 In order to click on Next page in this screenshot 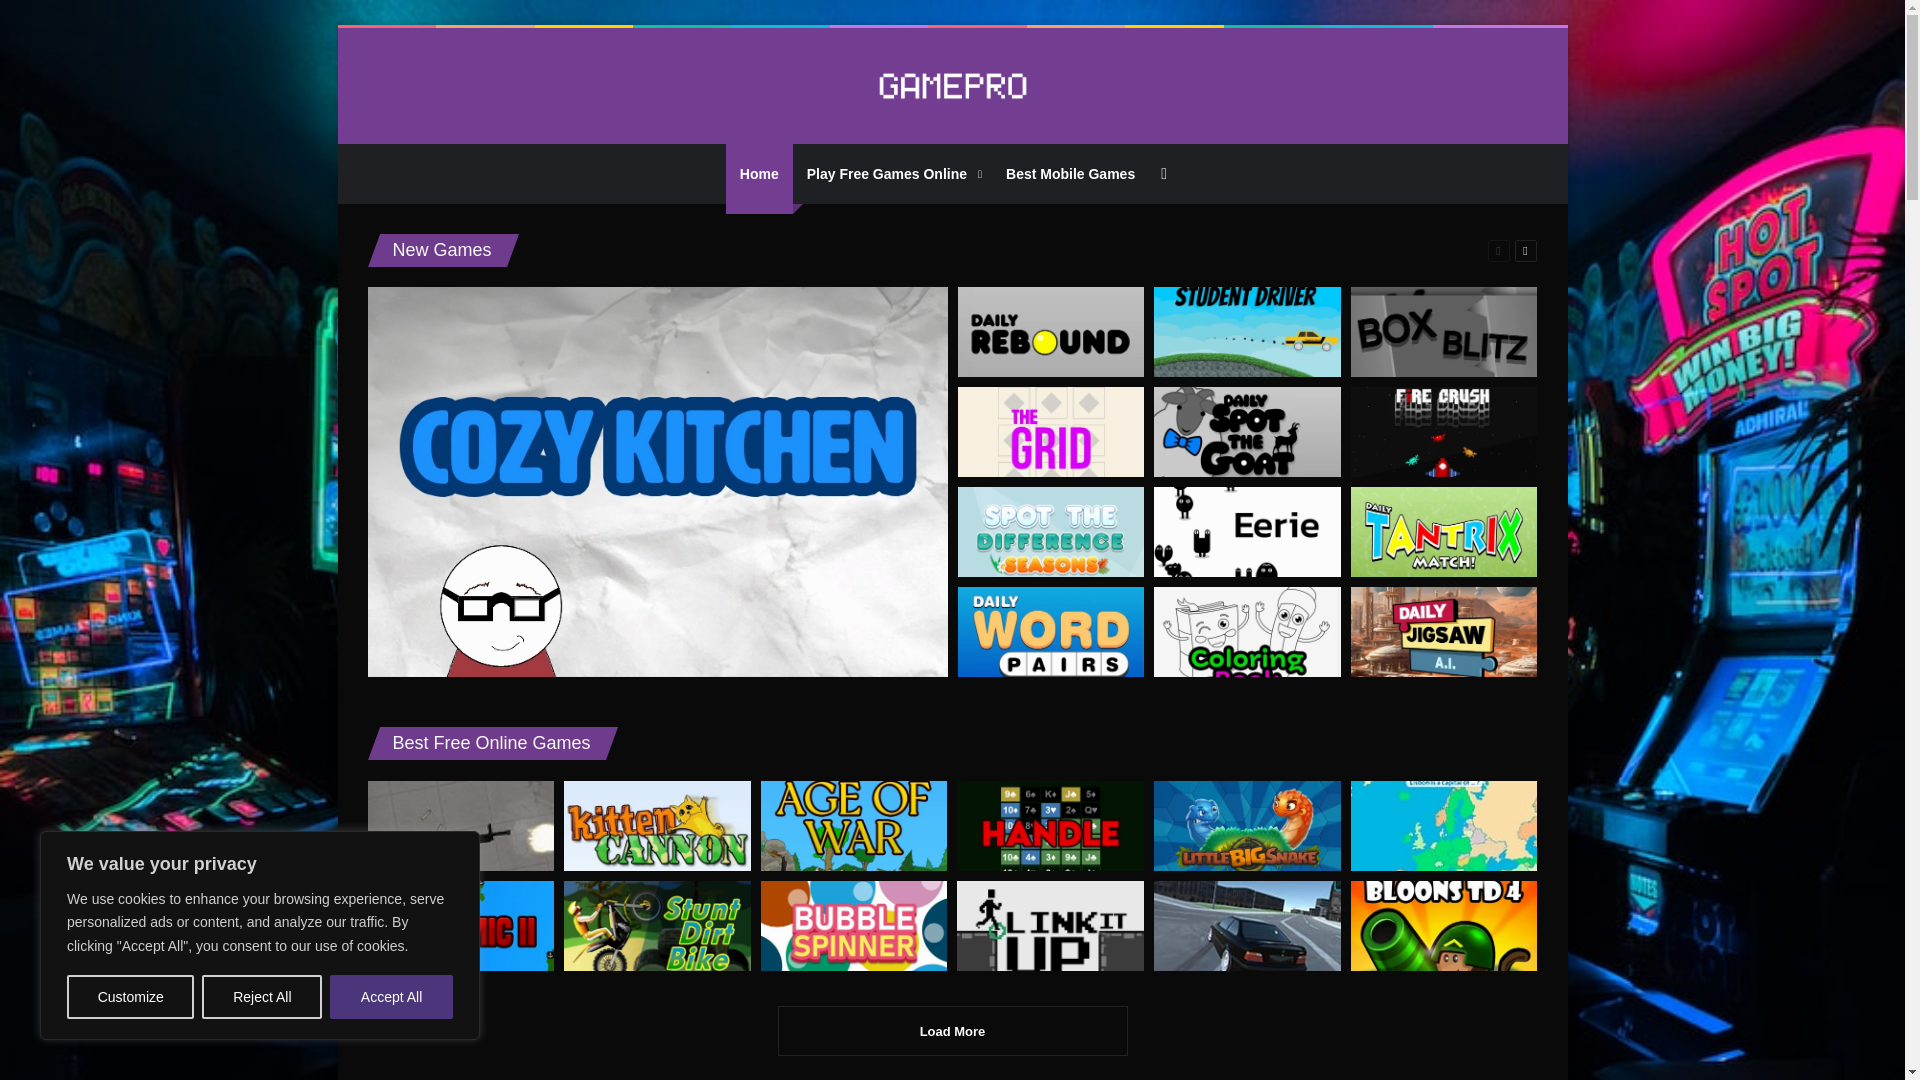, I will do `click(1525, 250)`.